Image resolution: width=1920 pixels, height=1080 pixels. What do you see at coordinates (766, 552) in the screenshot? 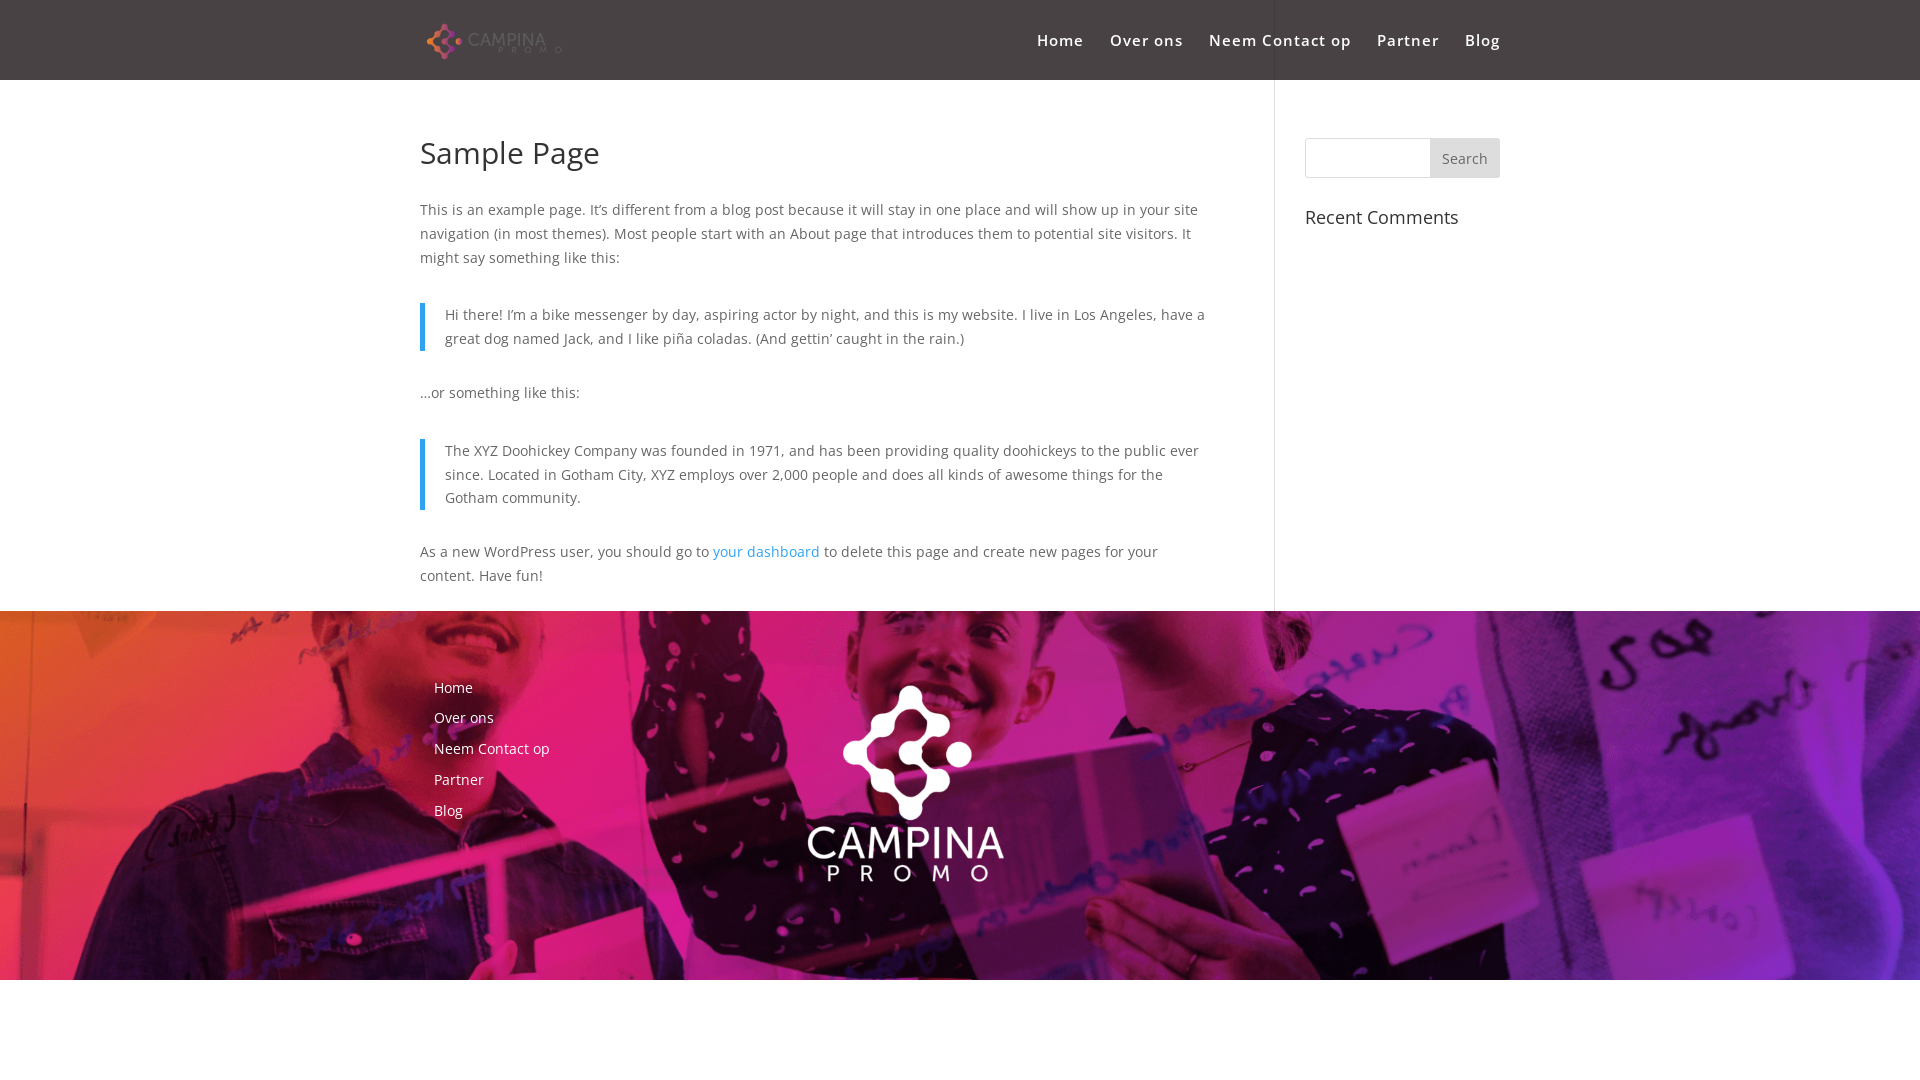
I see `your dashboard` at bounding box center [766, 552].